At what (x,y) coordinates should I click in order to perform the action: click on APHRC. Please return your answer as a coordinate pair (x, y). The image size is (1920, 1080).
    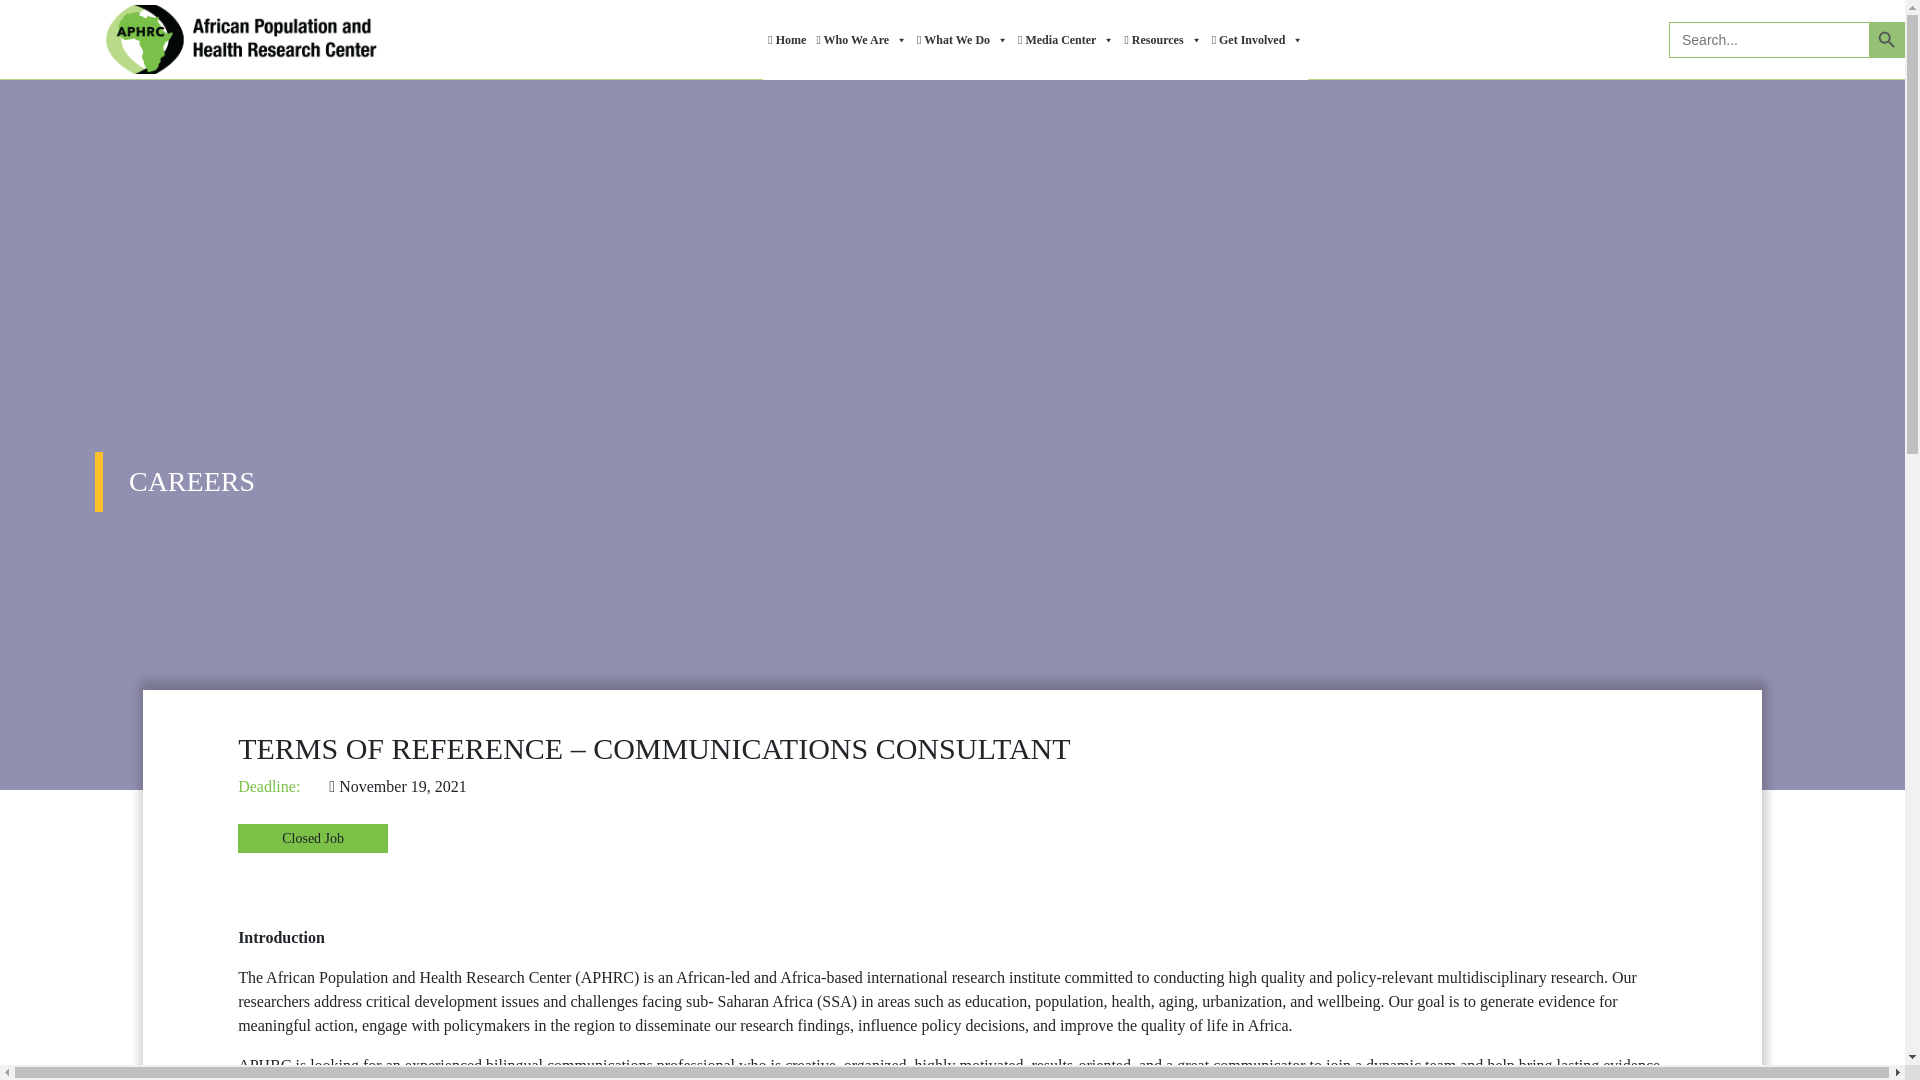
    Looking at the image, I should click on (240, 39).